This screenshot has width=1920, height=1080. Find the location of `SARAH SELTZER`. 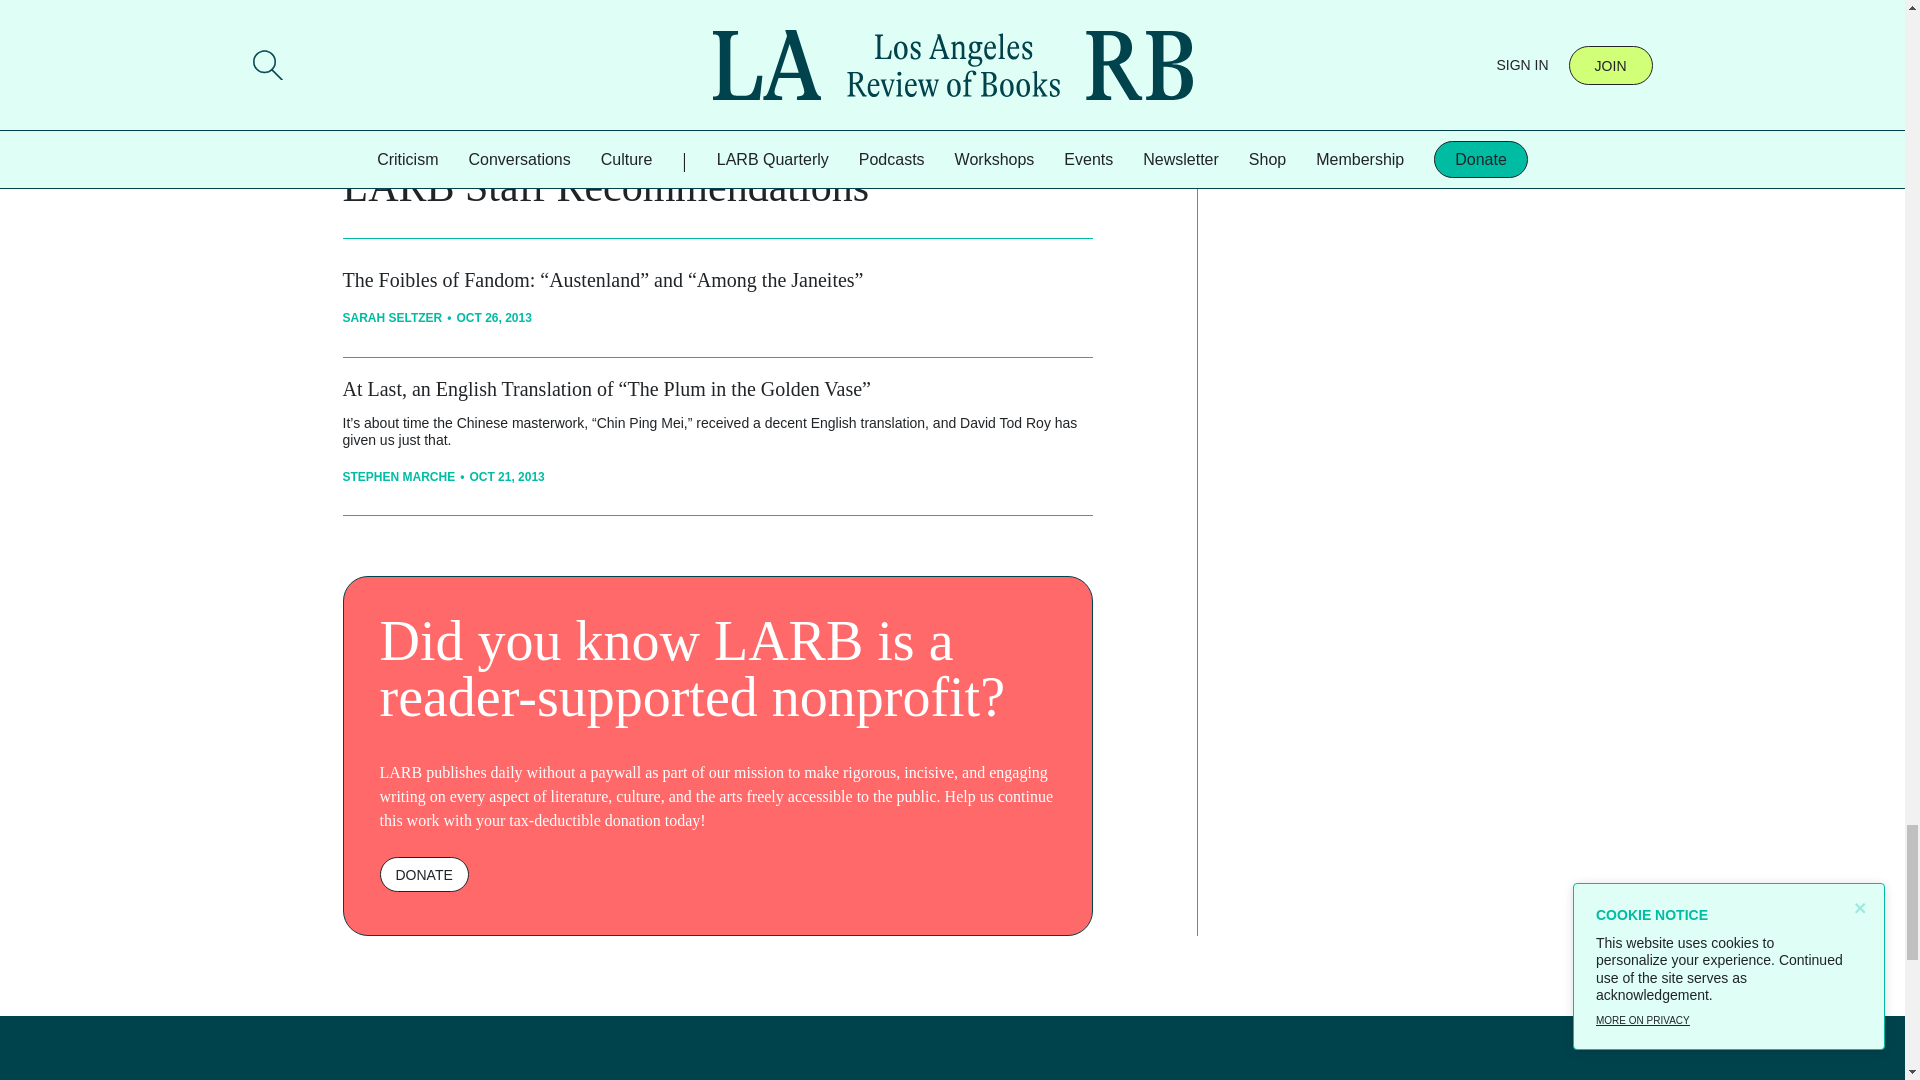

SARAH SELTZER is located at coordinates (391, 318).